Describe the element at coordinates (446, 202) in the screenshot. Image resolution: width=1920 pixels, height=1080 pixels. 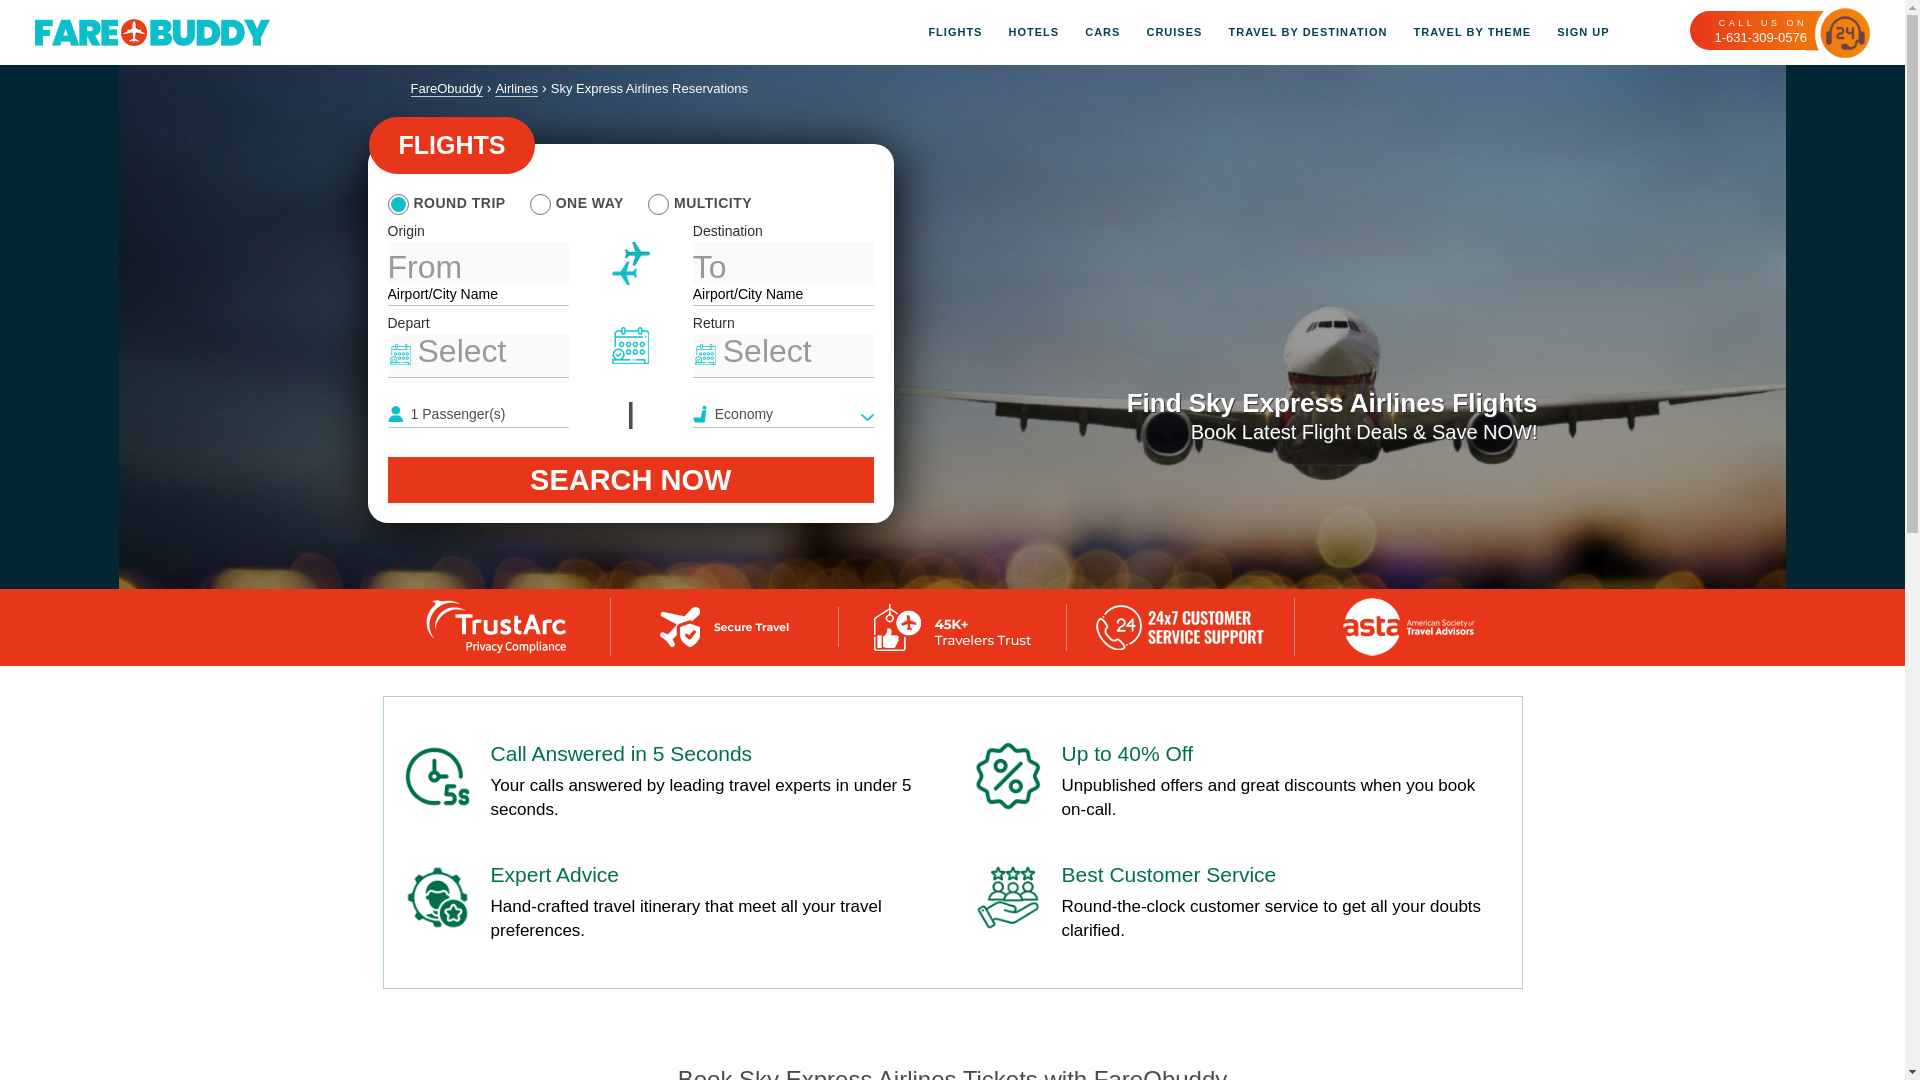
I see `ROUND TRIP` at that location.